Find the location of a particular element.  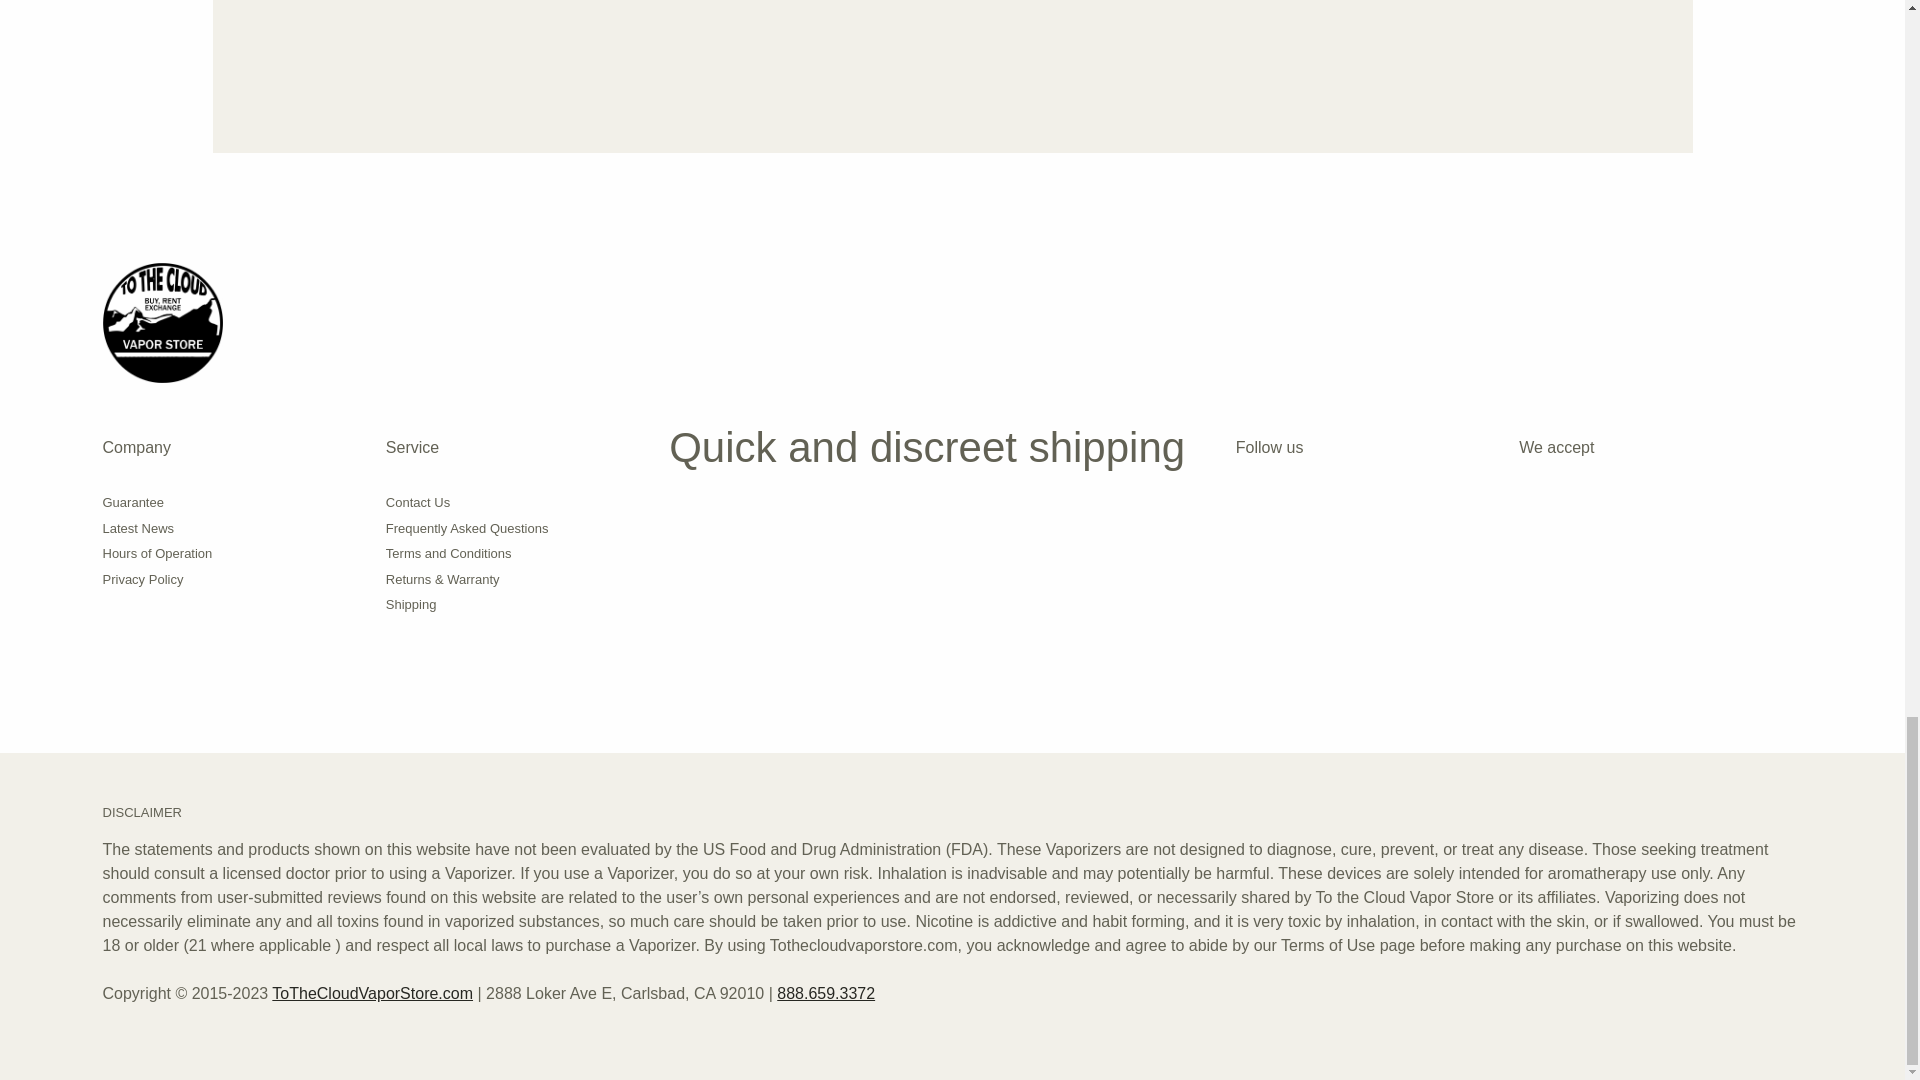

To The Cloud Vapor Store on Facebook is located at coordinates (1296, 511).